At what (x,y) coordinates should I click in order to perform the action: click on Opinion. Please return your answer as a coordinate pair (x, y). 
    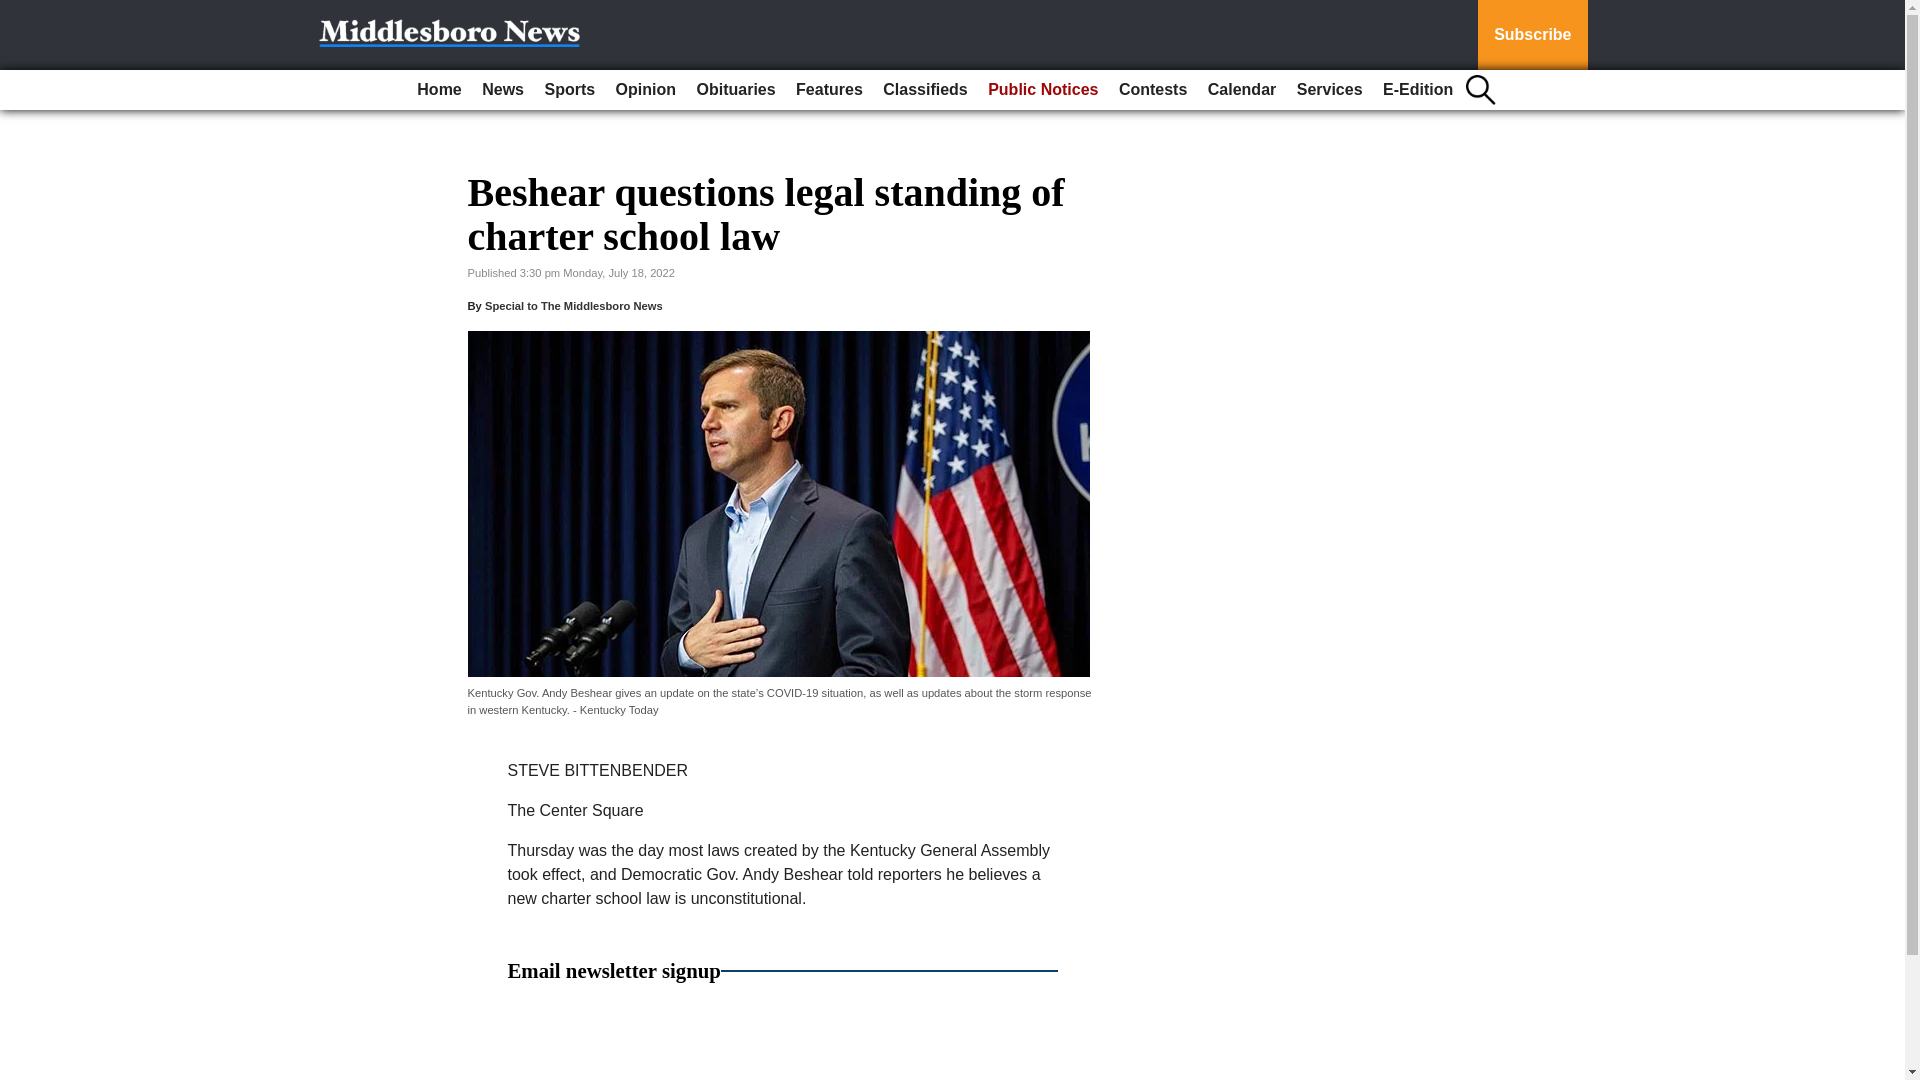
    Looking at the image, I should click on (646, 90).